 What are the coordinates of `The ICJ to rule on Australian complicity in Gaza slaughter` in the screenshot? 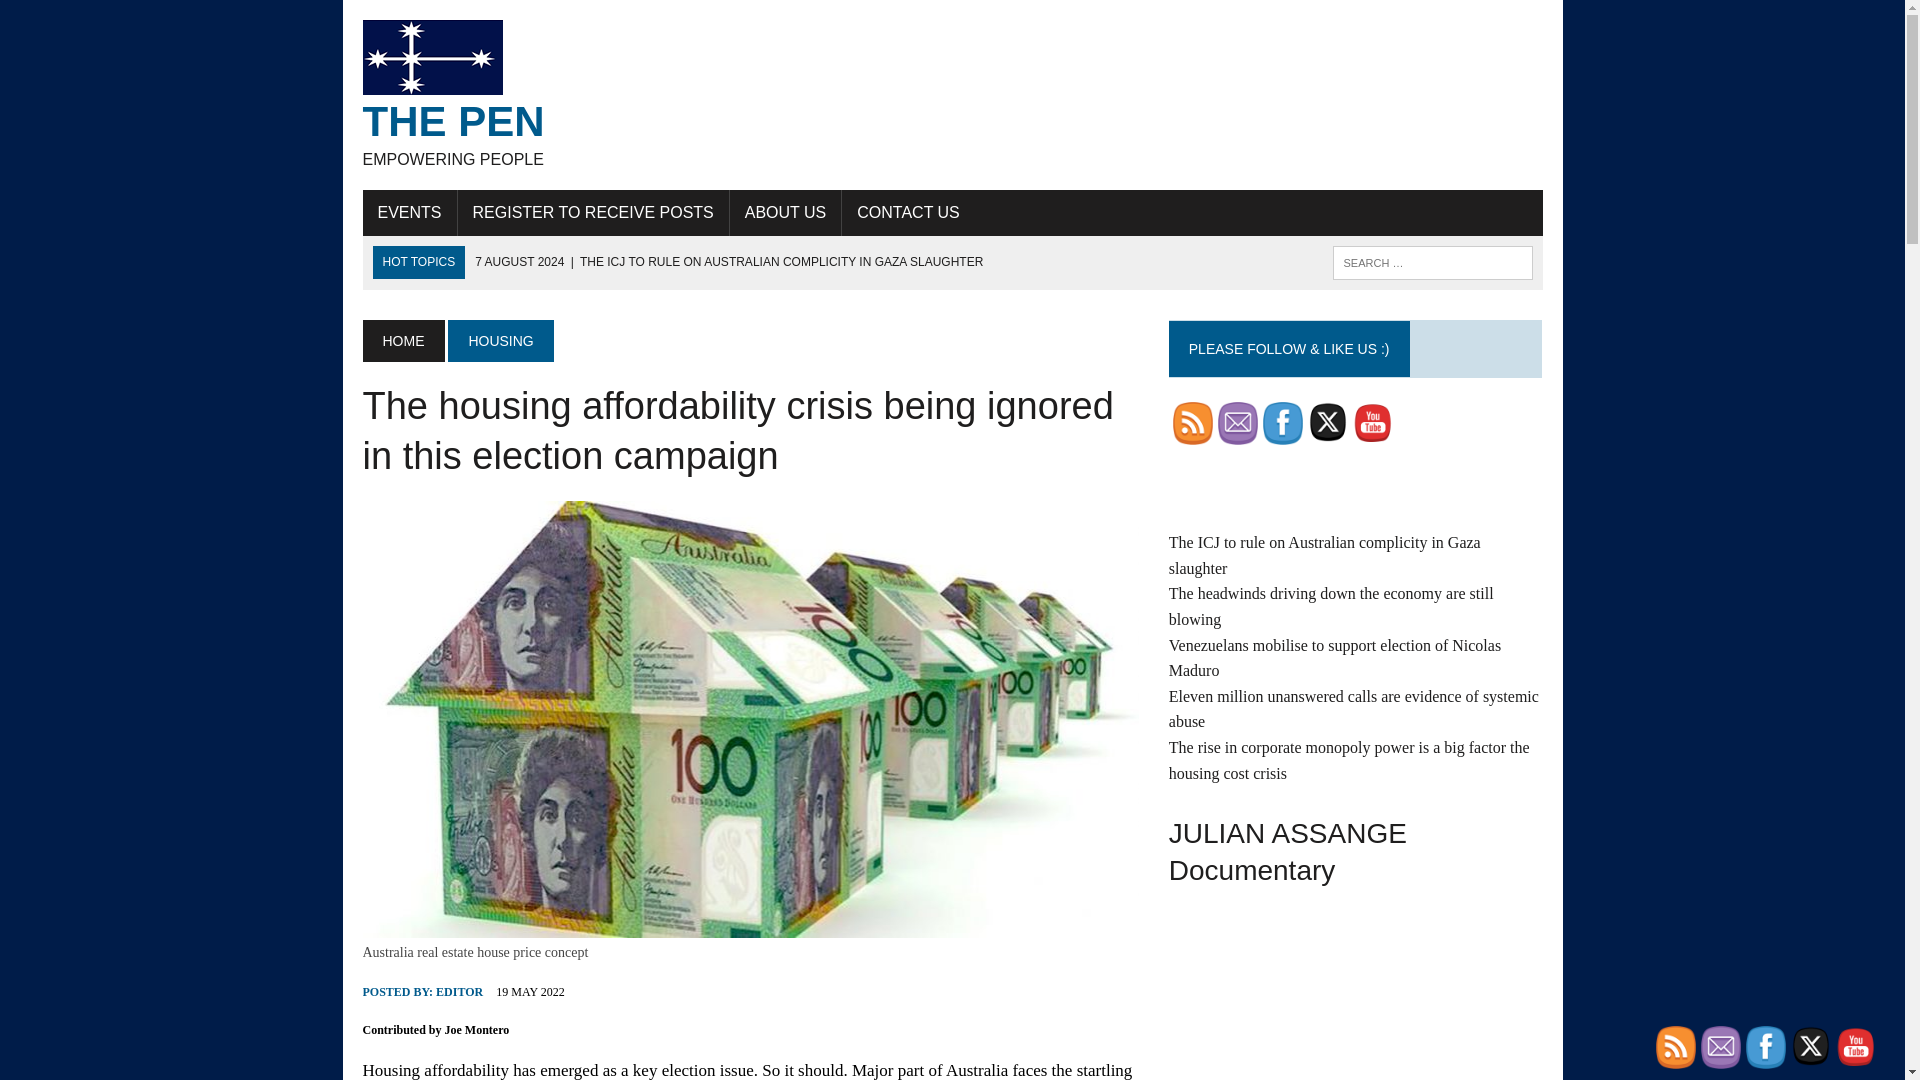 It's located at (786, 213).